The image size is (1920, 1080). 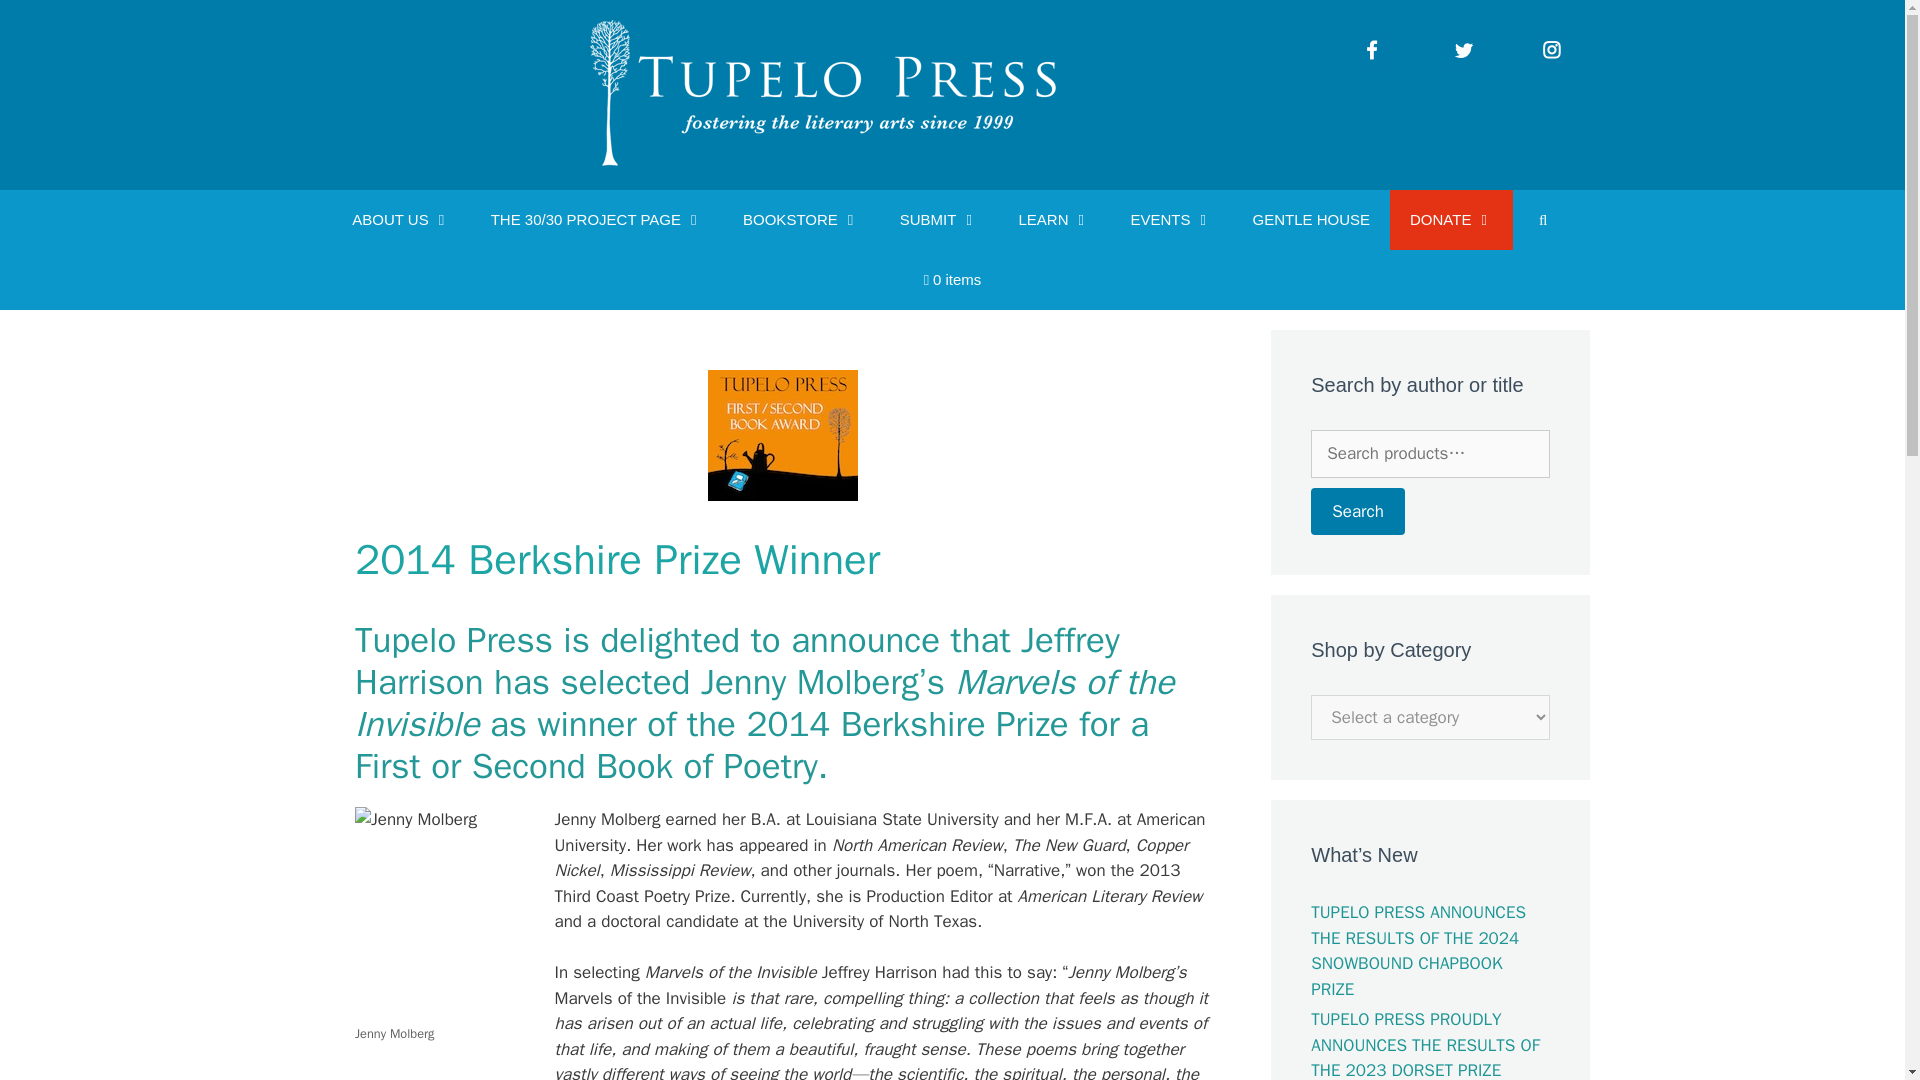 What do you see at coordinates (801, 220) in the screenshot?
I see `BOOKSTORE` at bounding box center [801, 220].